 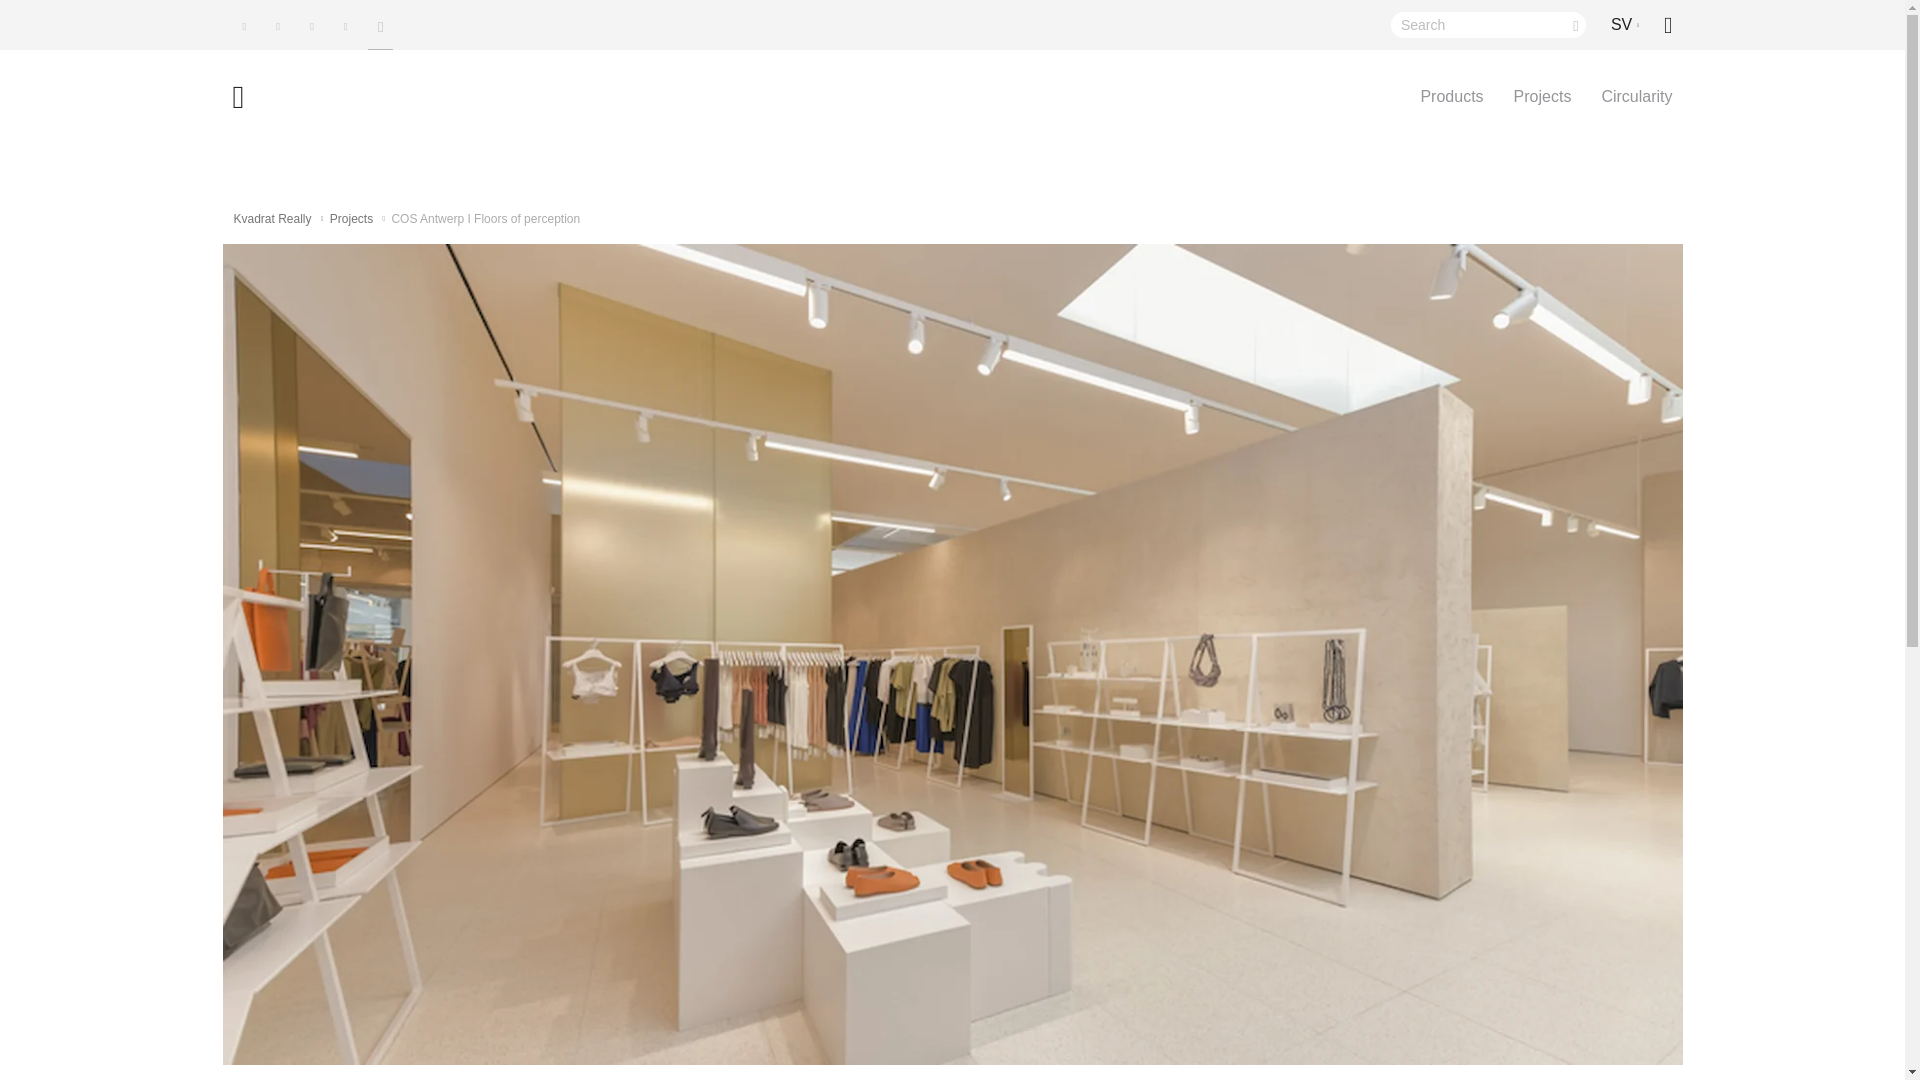 What do you see at coordinates (1628, 97) in the screenshot?
I see `Circularity` at bounding box center [1628, 97].